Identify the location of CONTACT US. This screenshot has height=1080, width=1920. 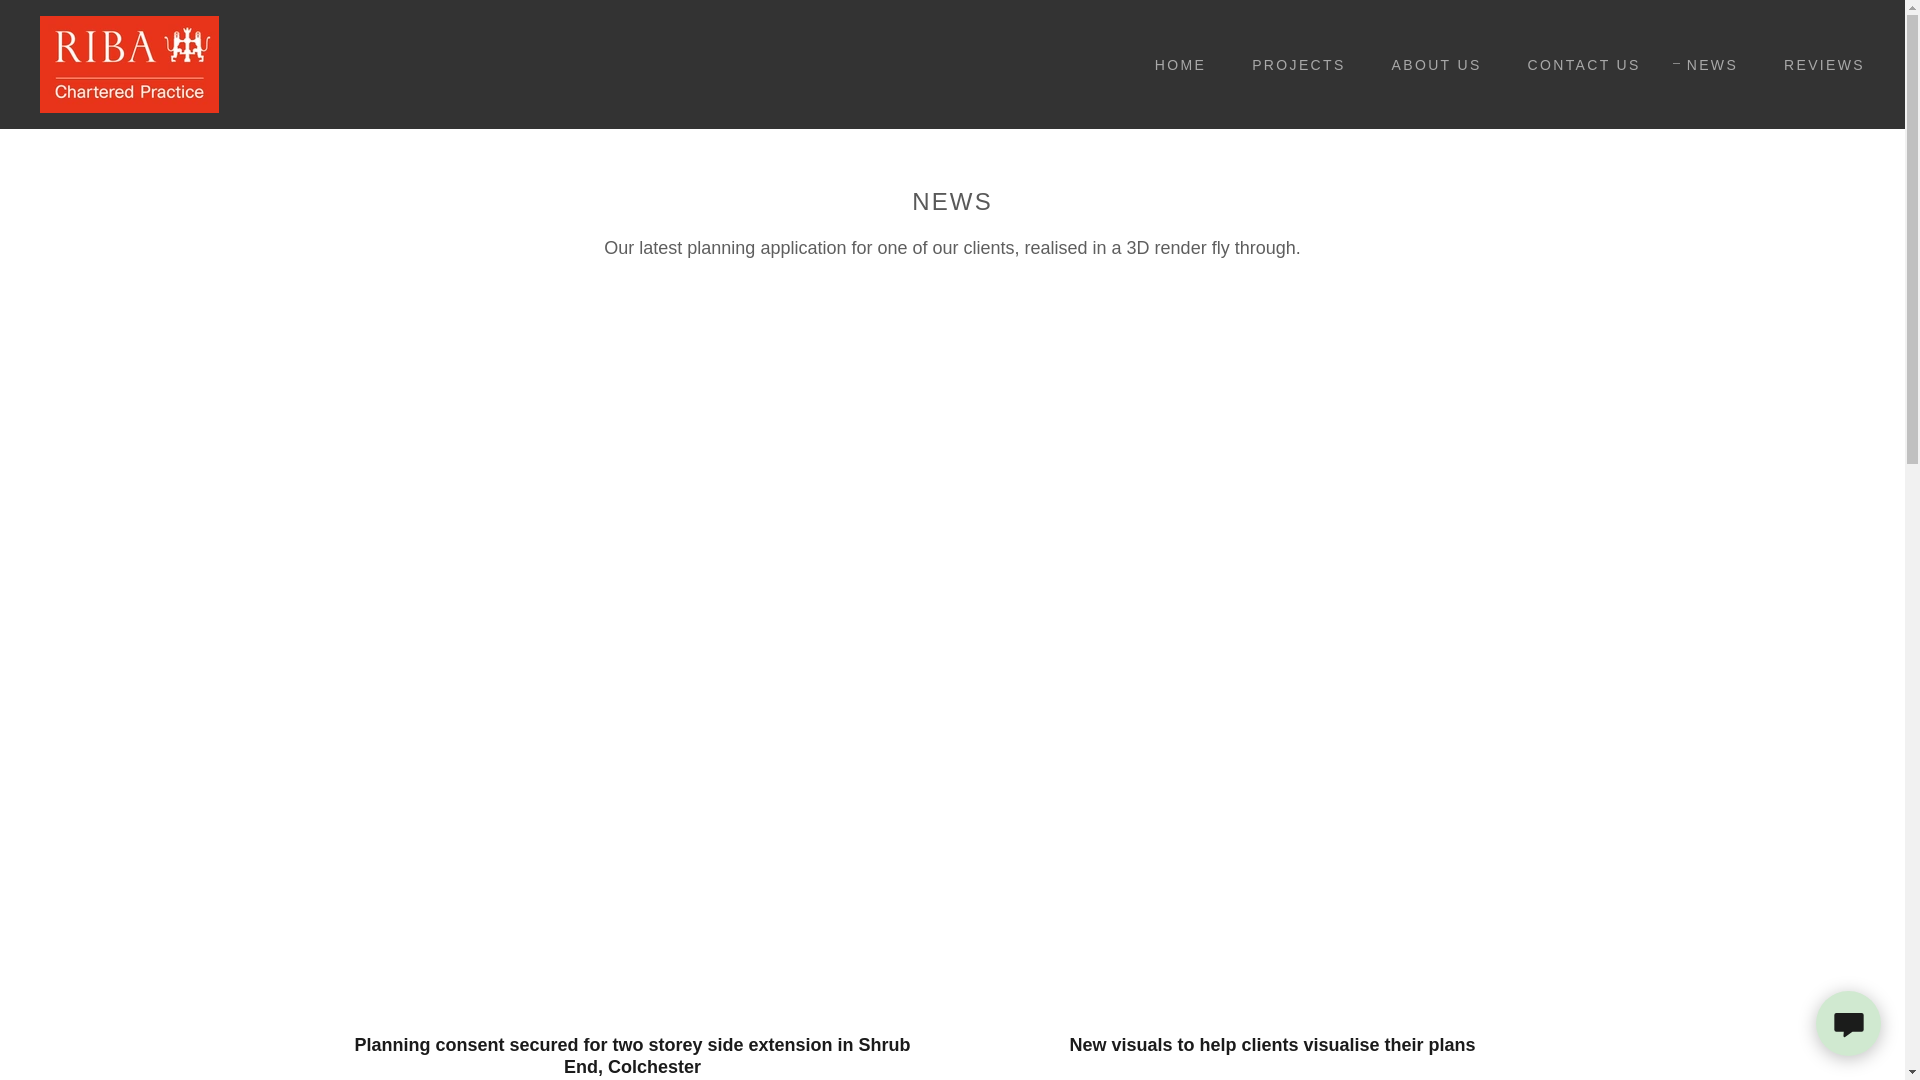
(1577, 64).